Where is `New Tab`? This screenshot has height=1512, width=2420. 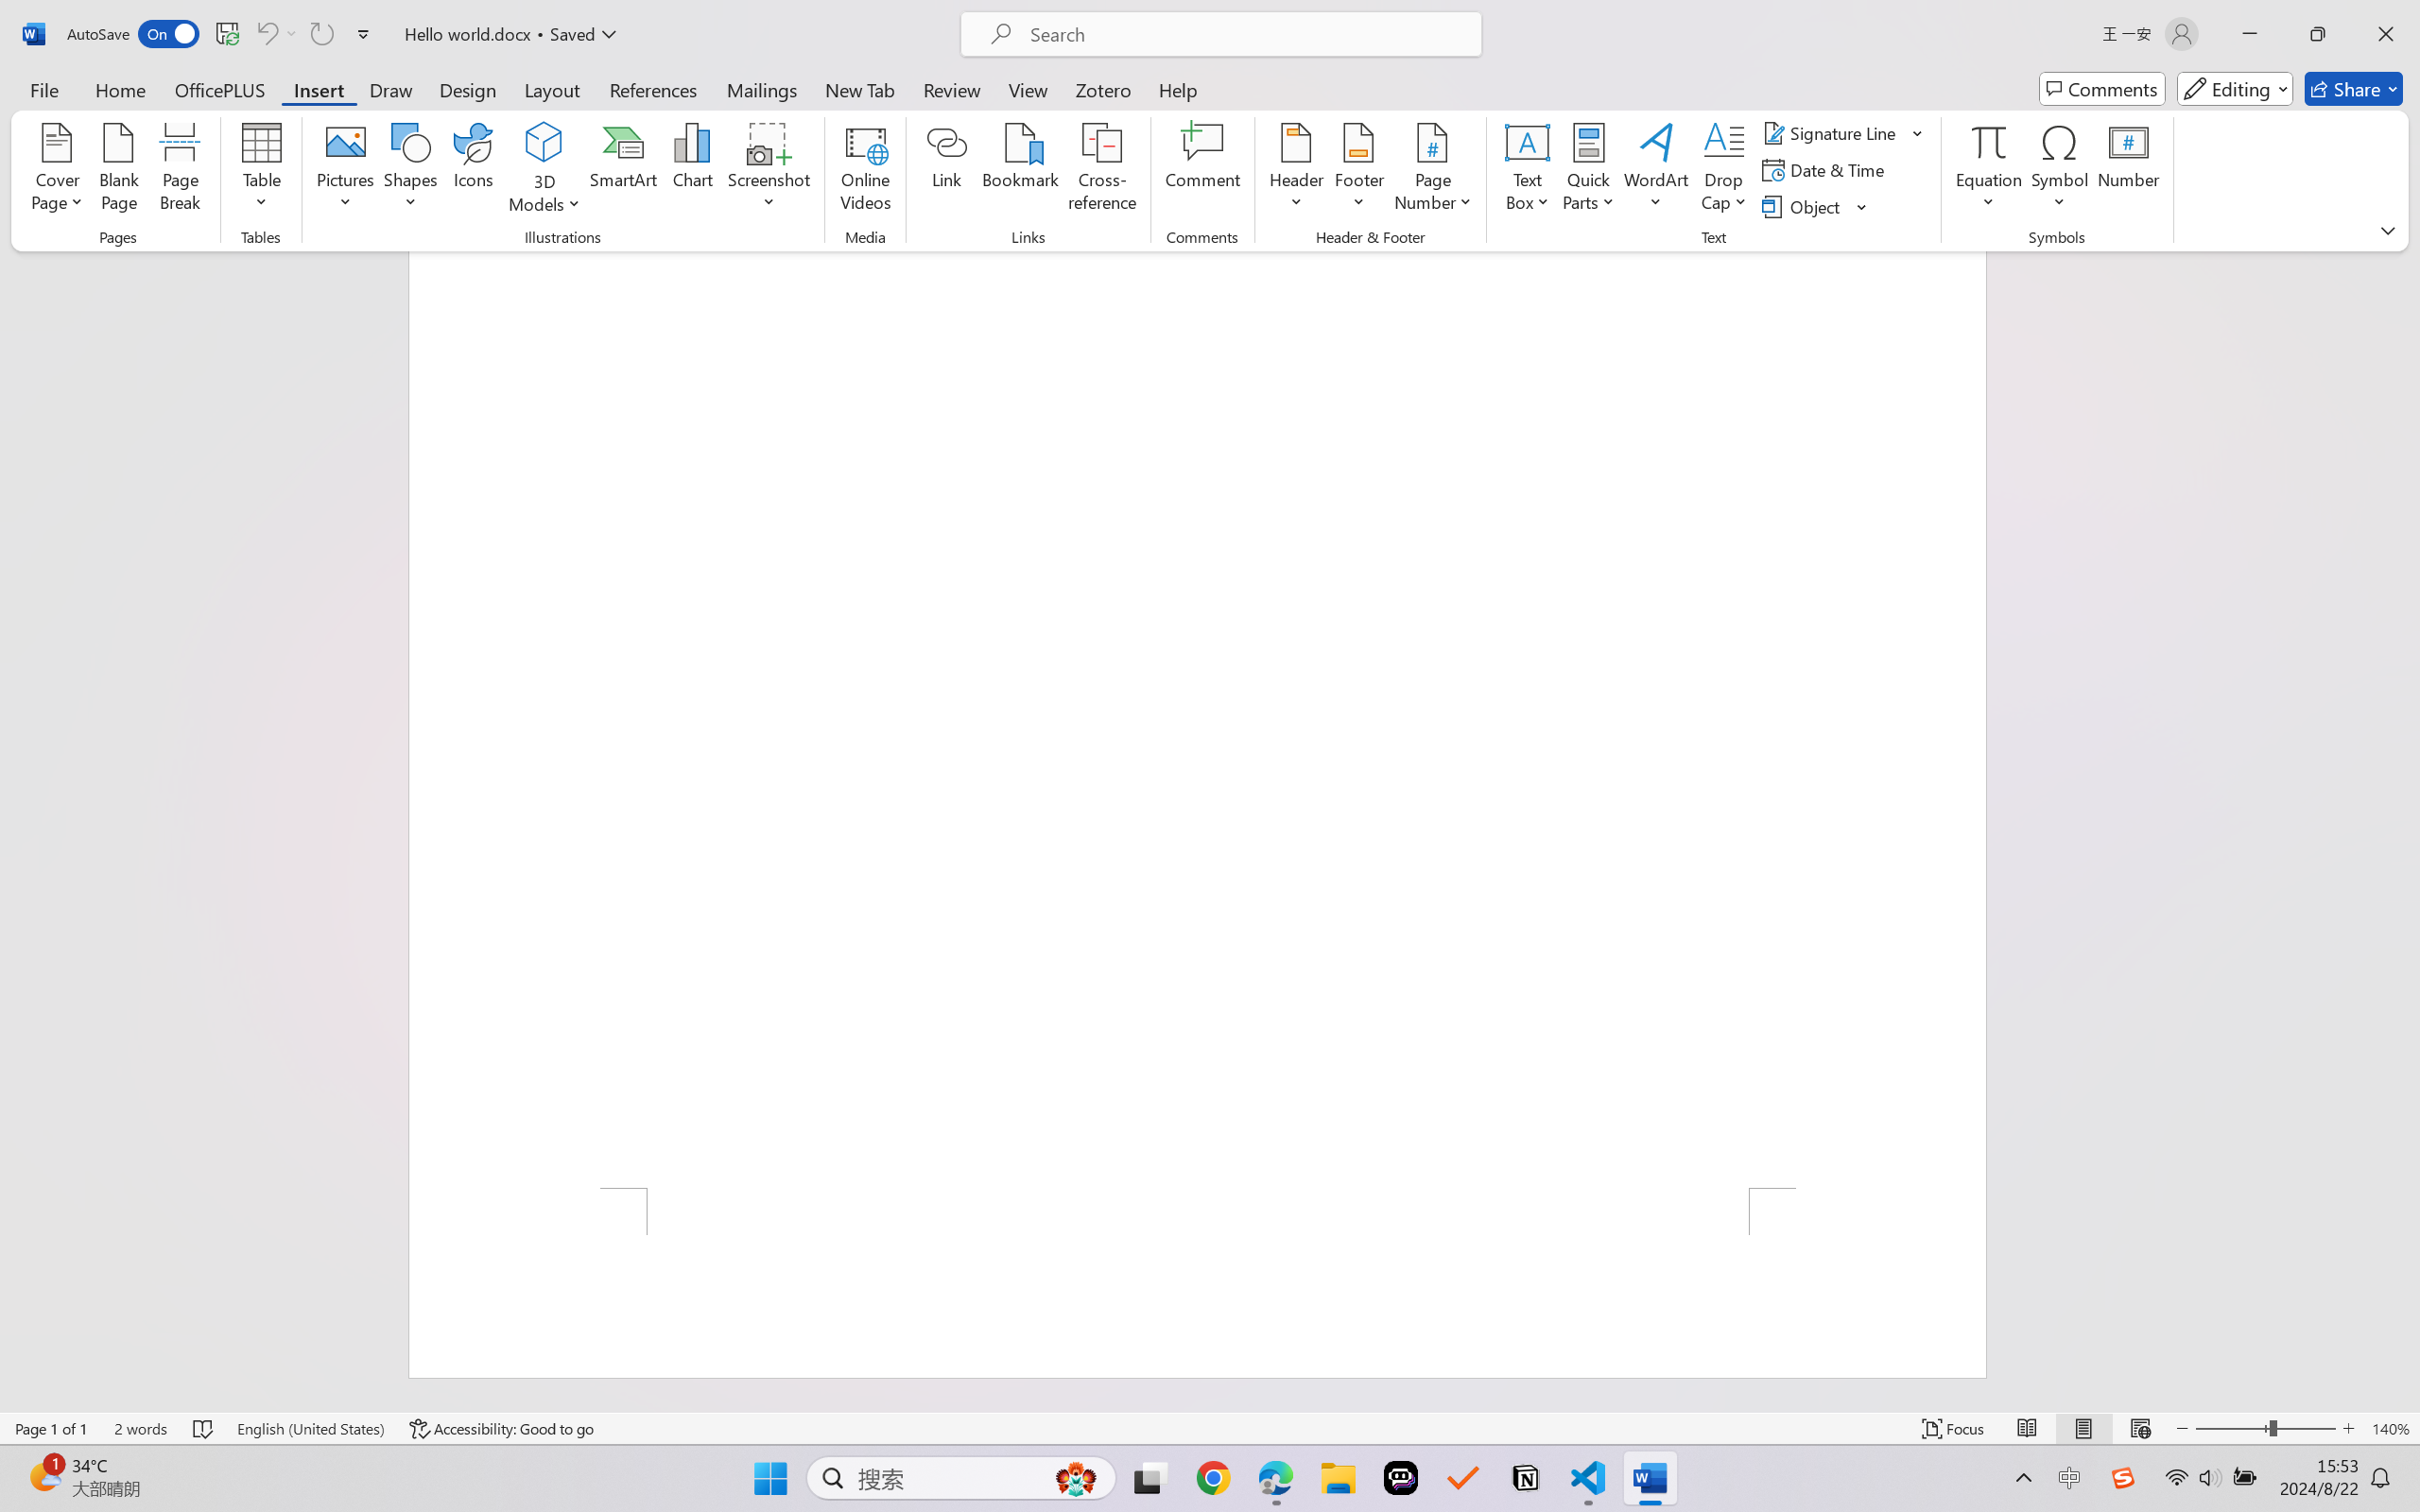
New Tab is located at coordinates (860, 89).